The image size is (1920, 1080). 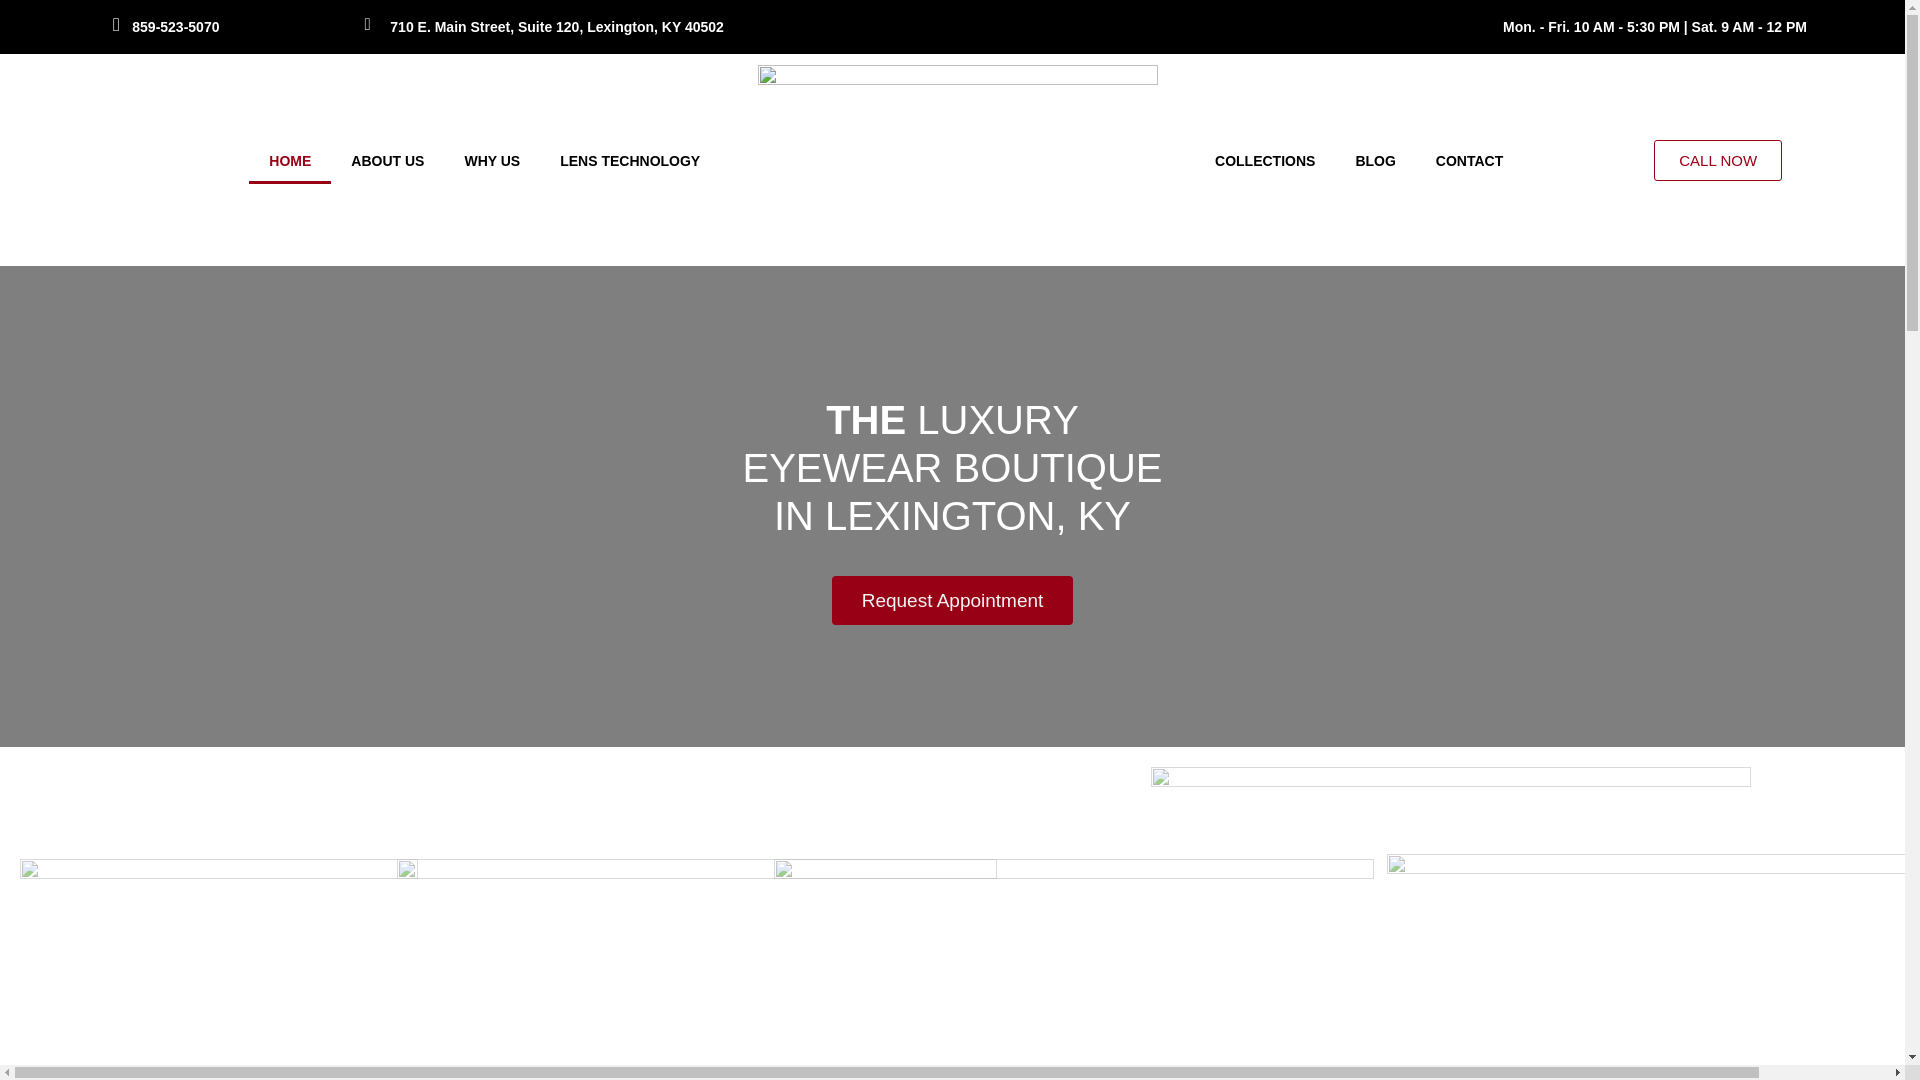 What do you see at coordinates (290, 160) in the screenshot?
I see `HOME` at bounding box center [290, 160].